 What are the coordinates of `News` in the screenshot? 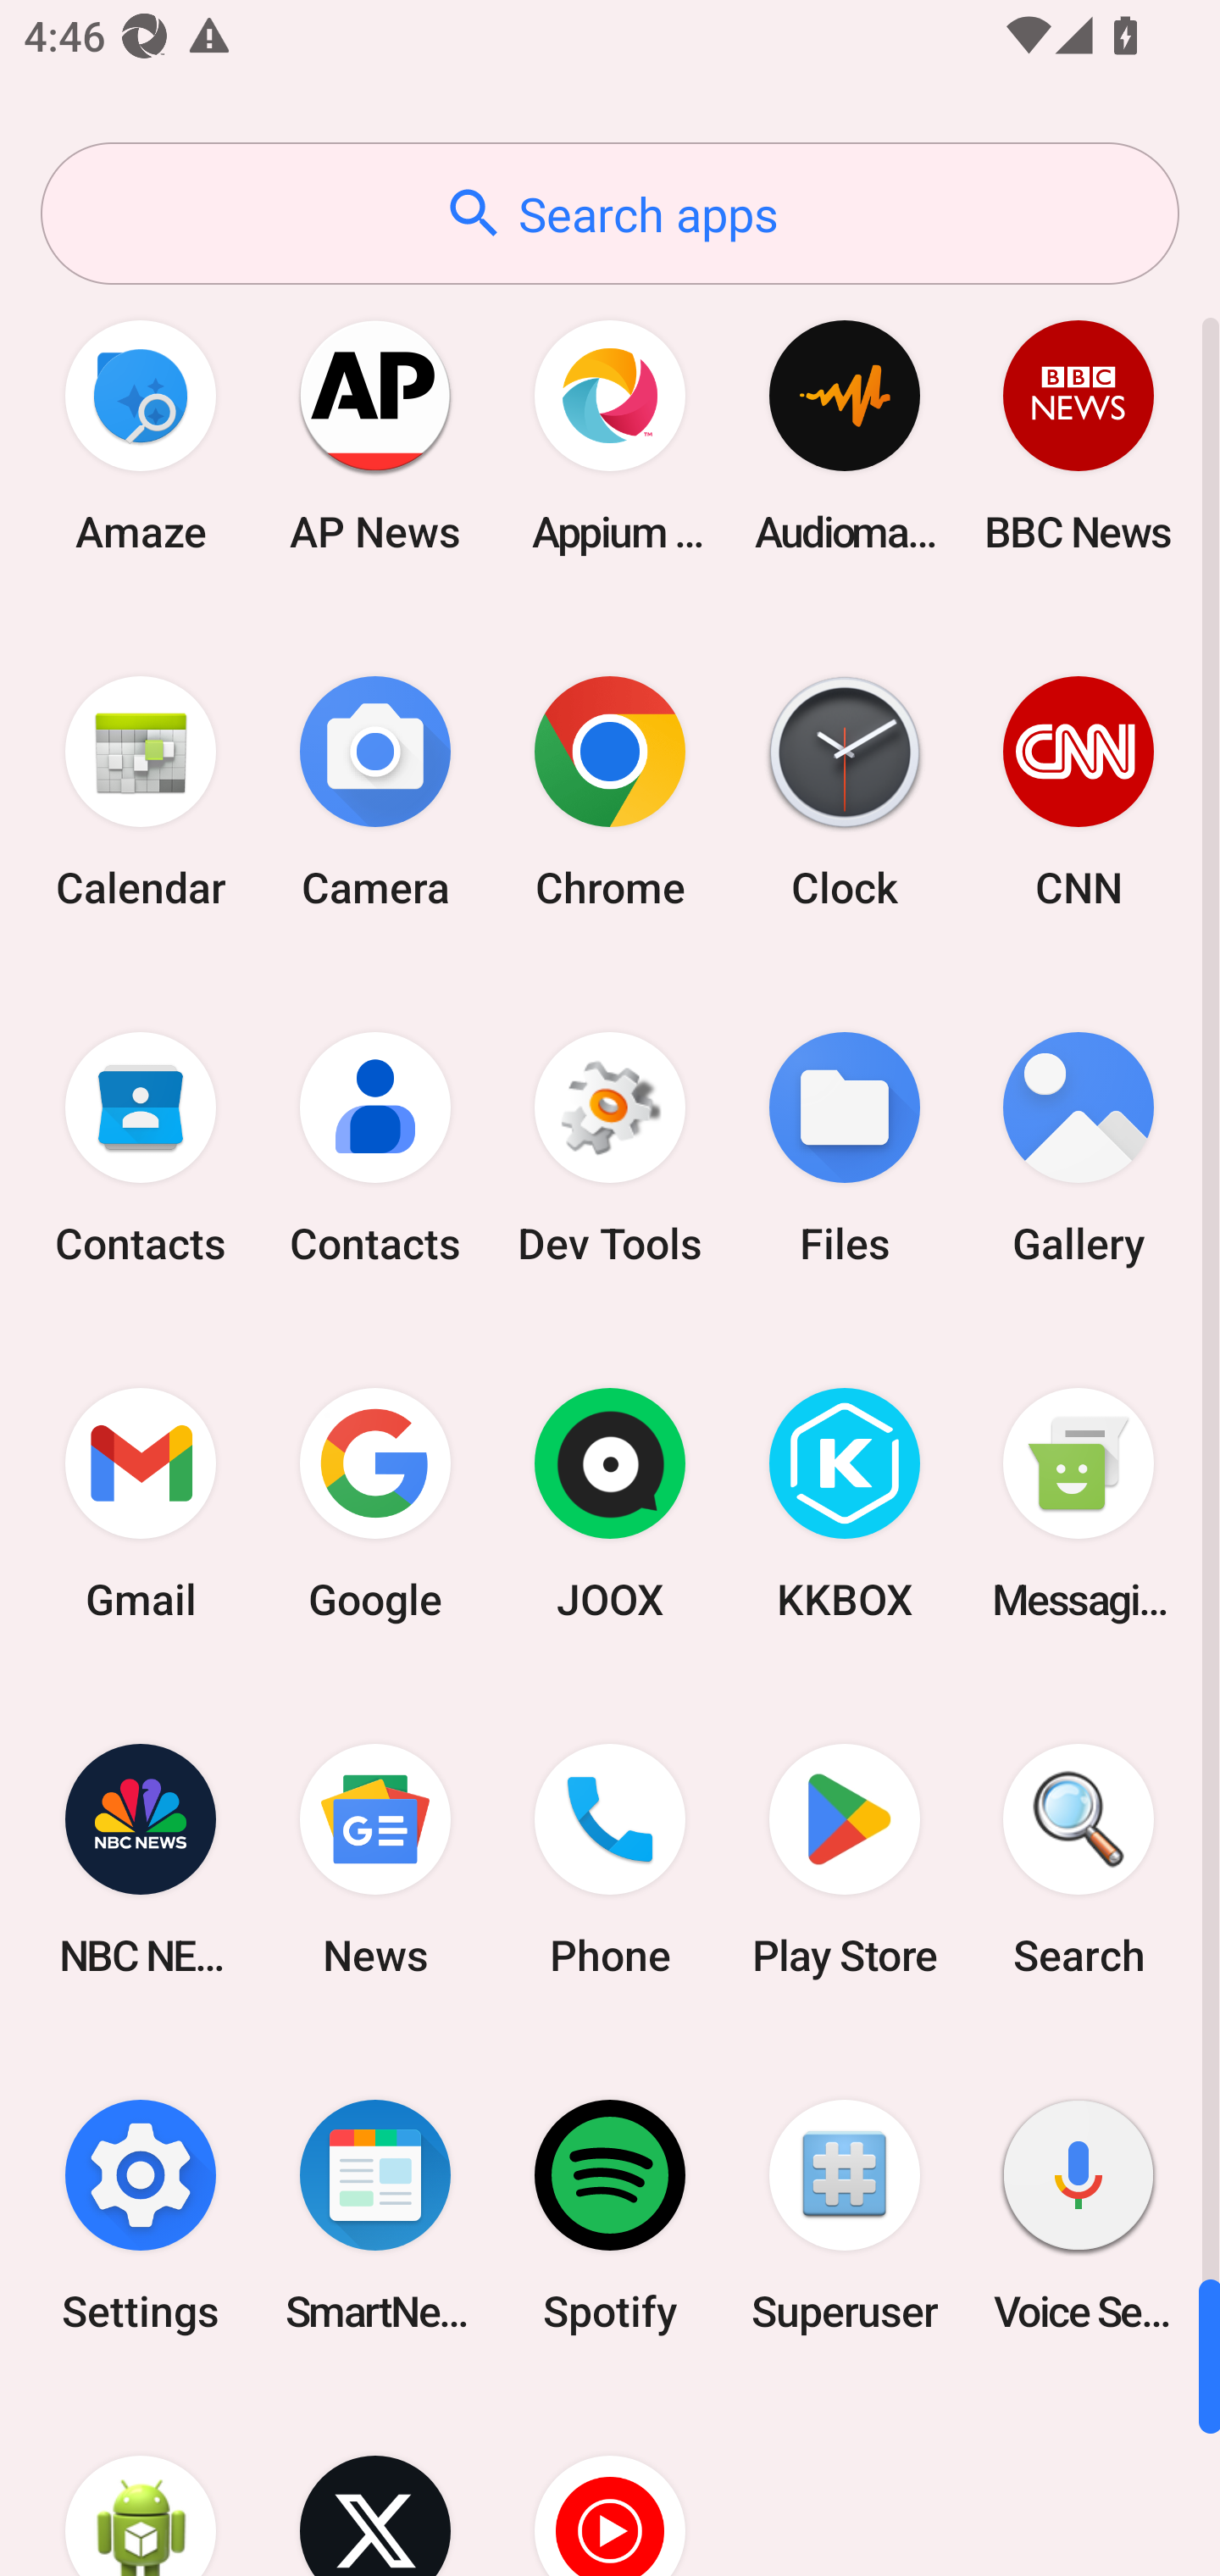 It's located at (375, 1859).